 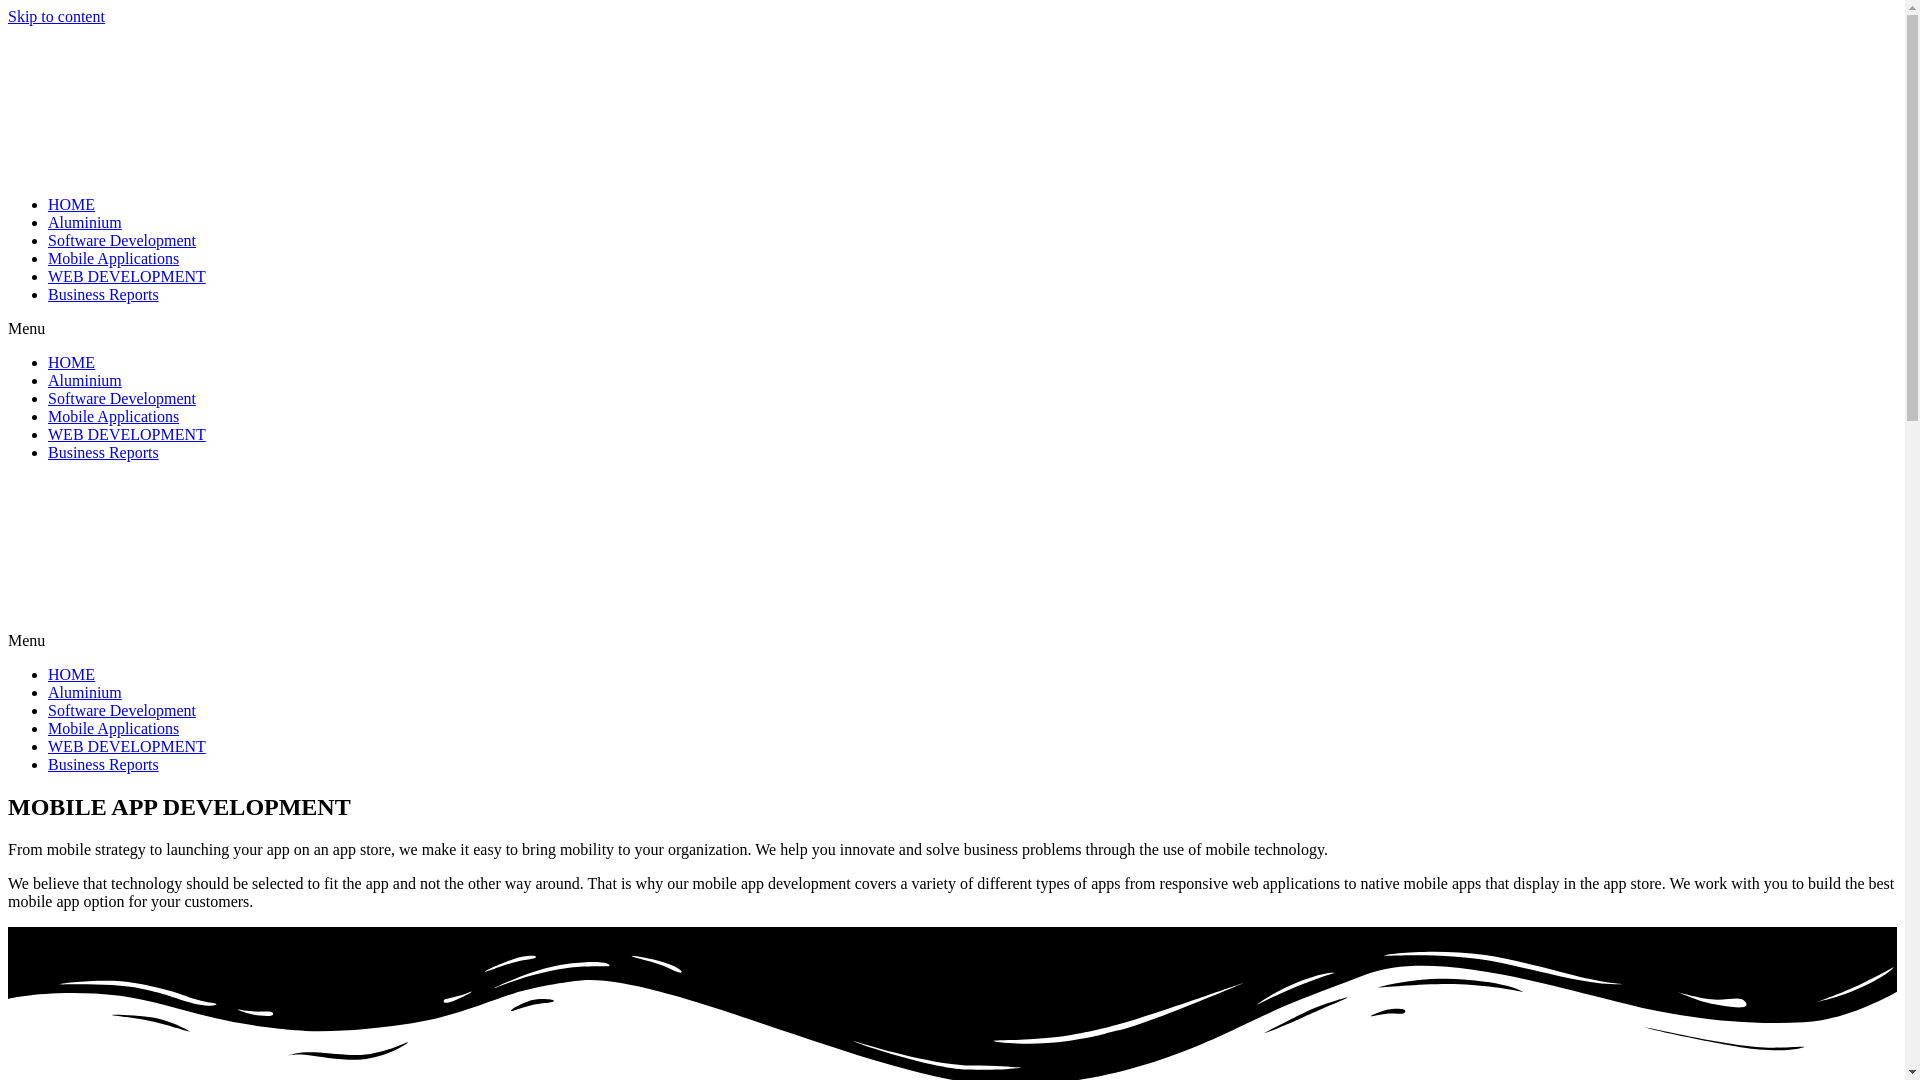 I want to click on WEB DEVELOPMENT, so click(x=127, y=434).